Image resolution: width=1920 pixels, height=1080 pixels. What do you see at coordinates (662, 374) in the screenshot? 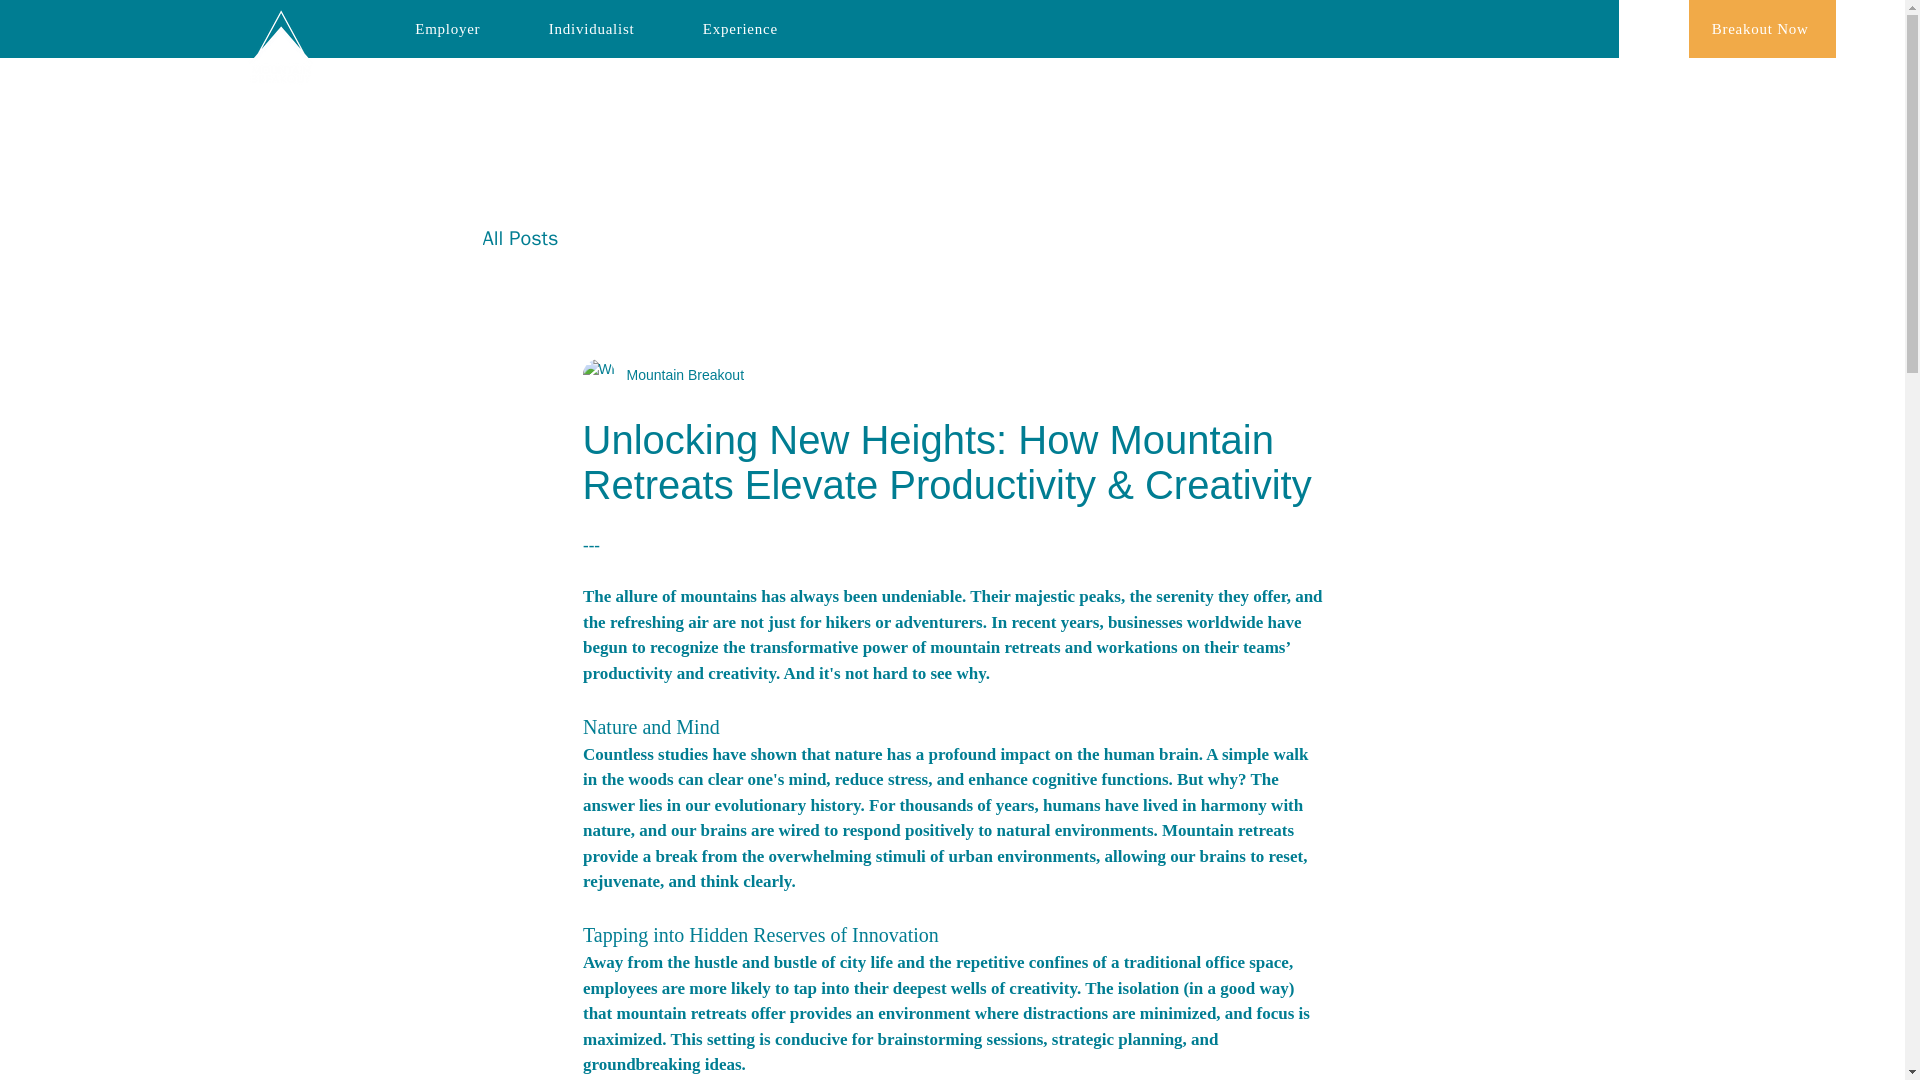
I see `Mountain Breakout` at bounding box center [662, 374].